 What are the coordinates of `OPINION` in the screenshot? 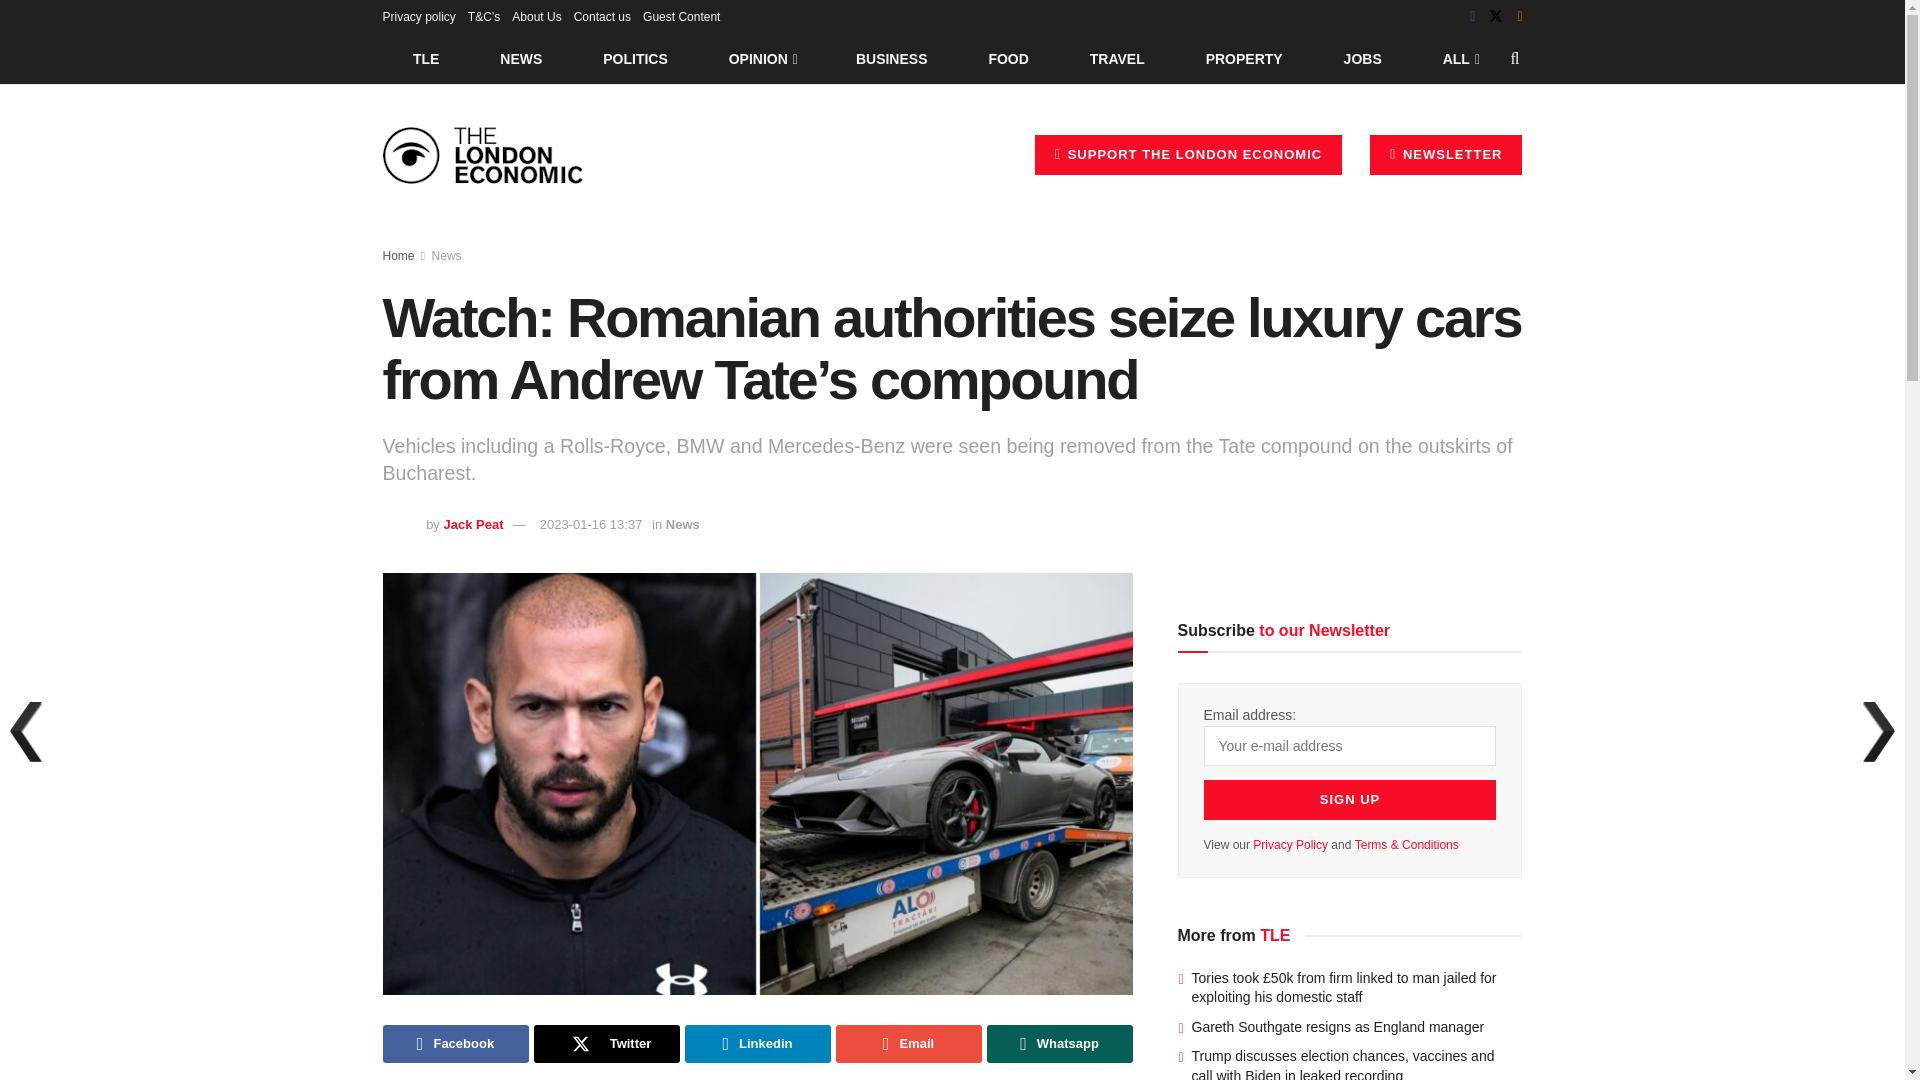 It's located at (762, 58).